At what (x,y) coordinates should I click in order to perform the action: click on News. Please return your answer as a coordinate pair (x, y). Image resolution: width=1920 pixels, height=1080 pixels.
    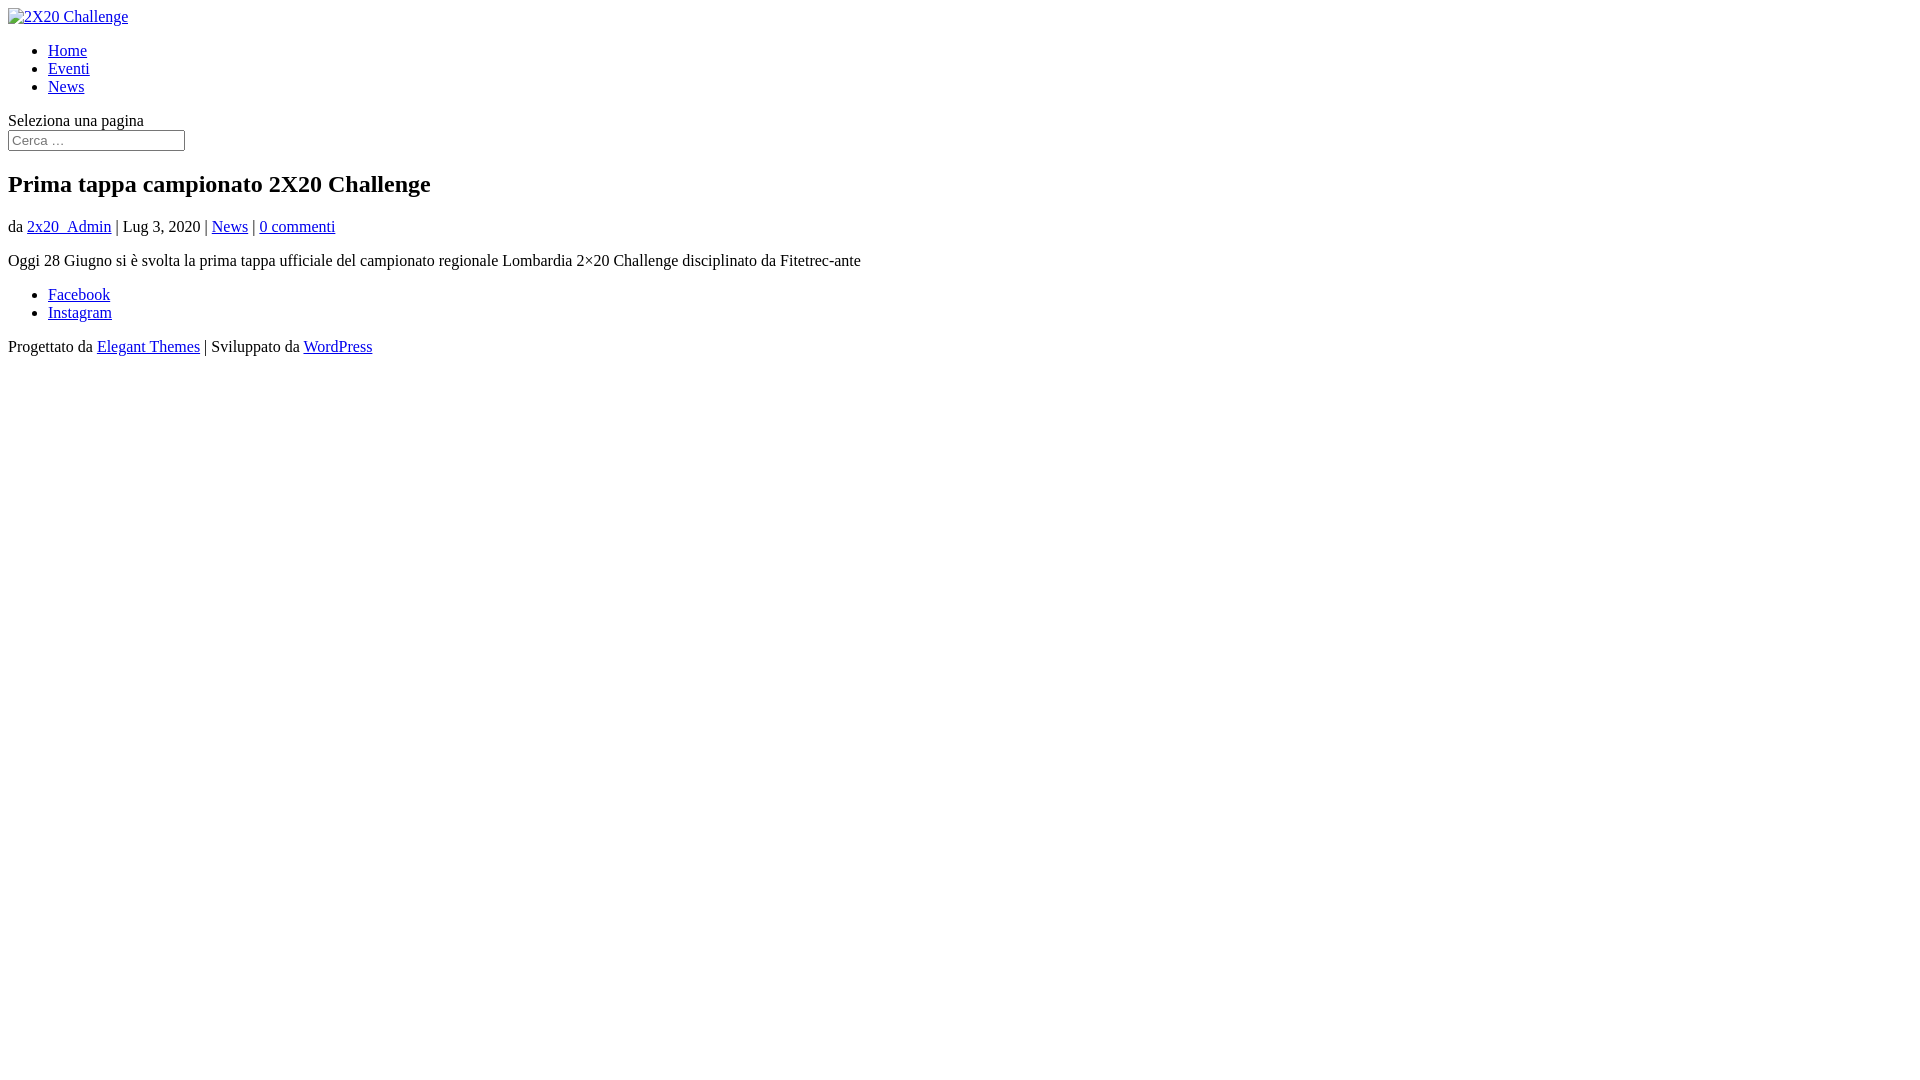
    Looking at the image, I should click on (66, 86).